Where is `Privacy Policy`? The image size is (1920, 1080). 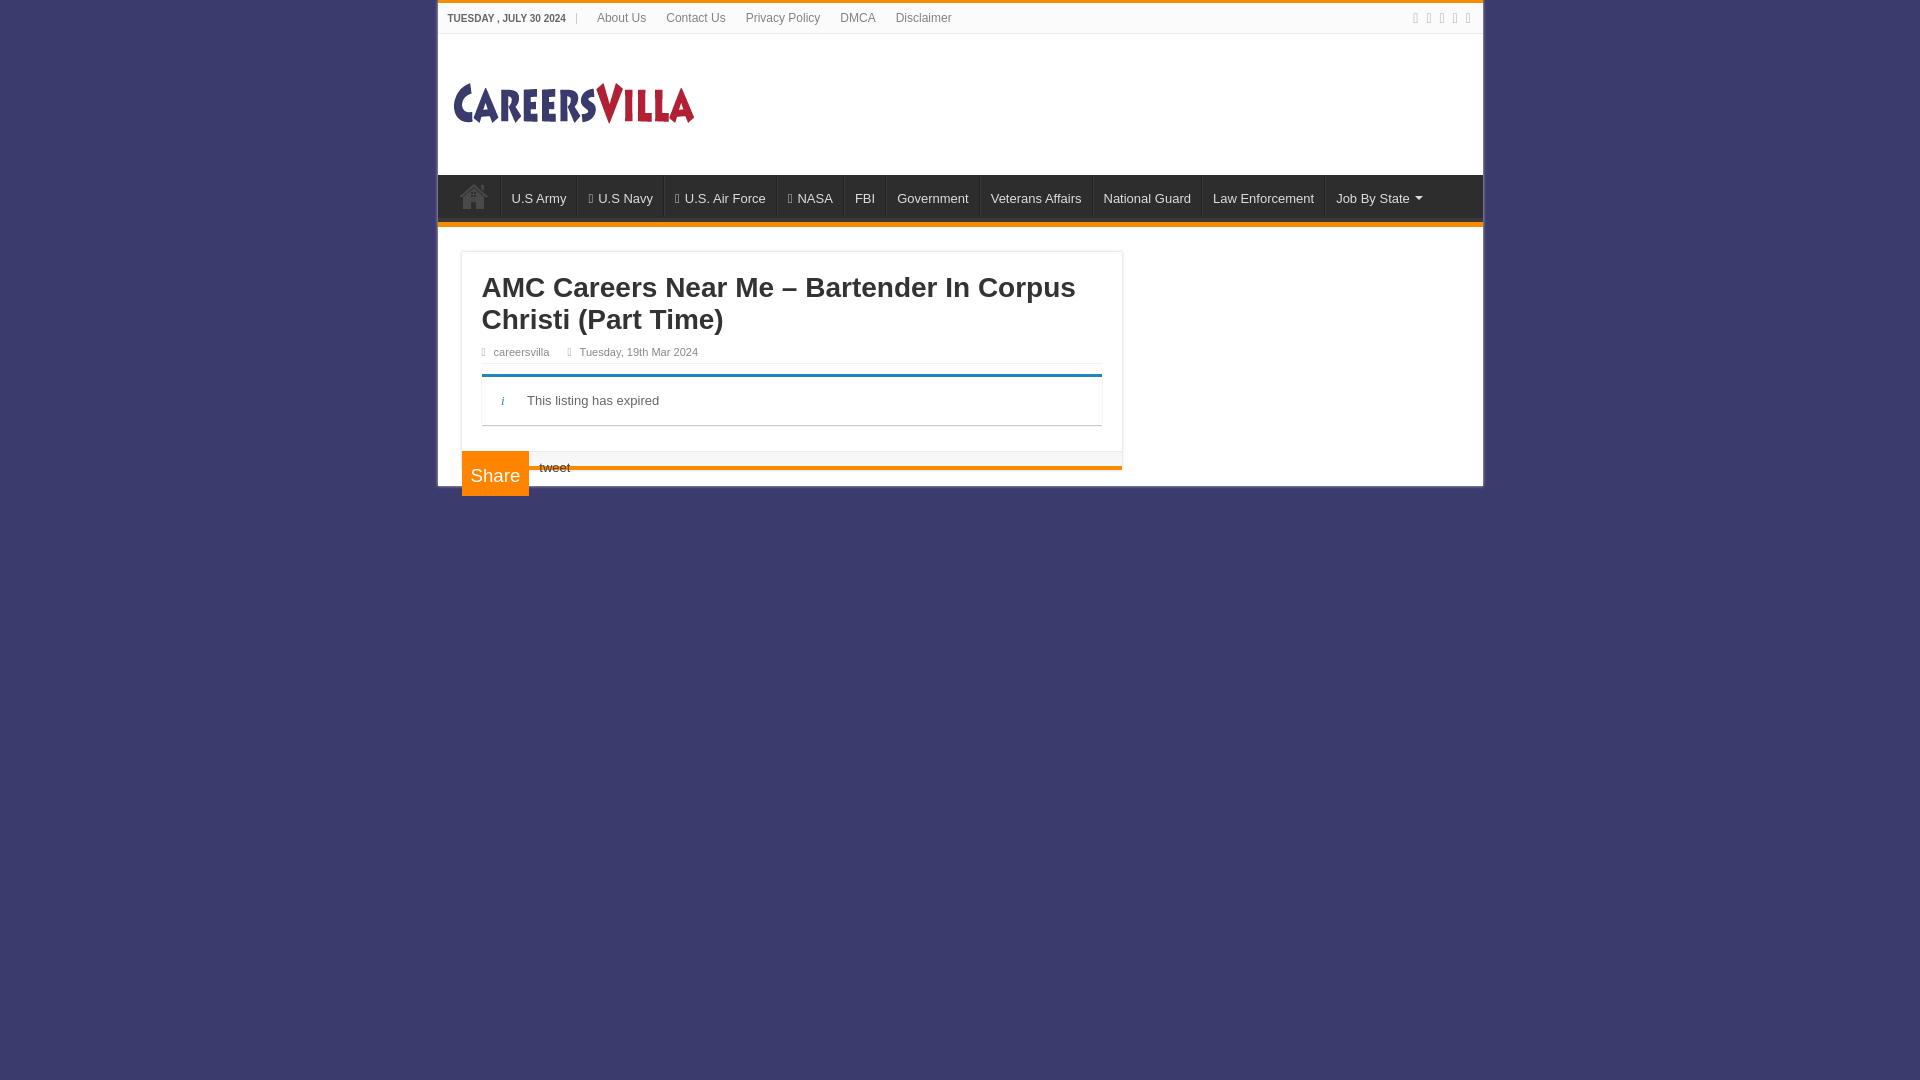 Privacy Policy is located at coordinates (783, 18).